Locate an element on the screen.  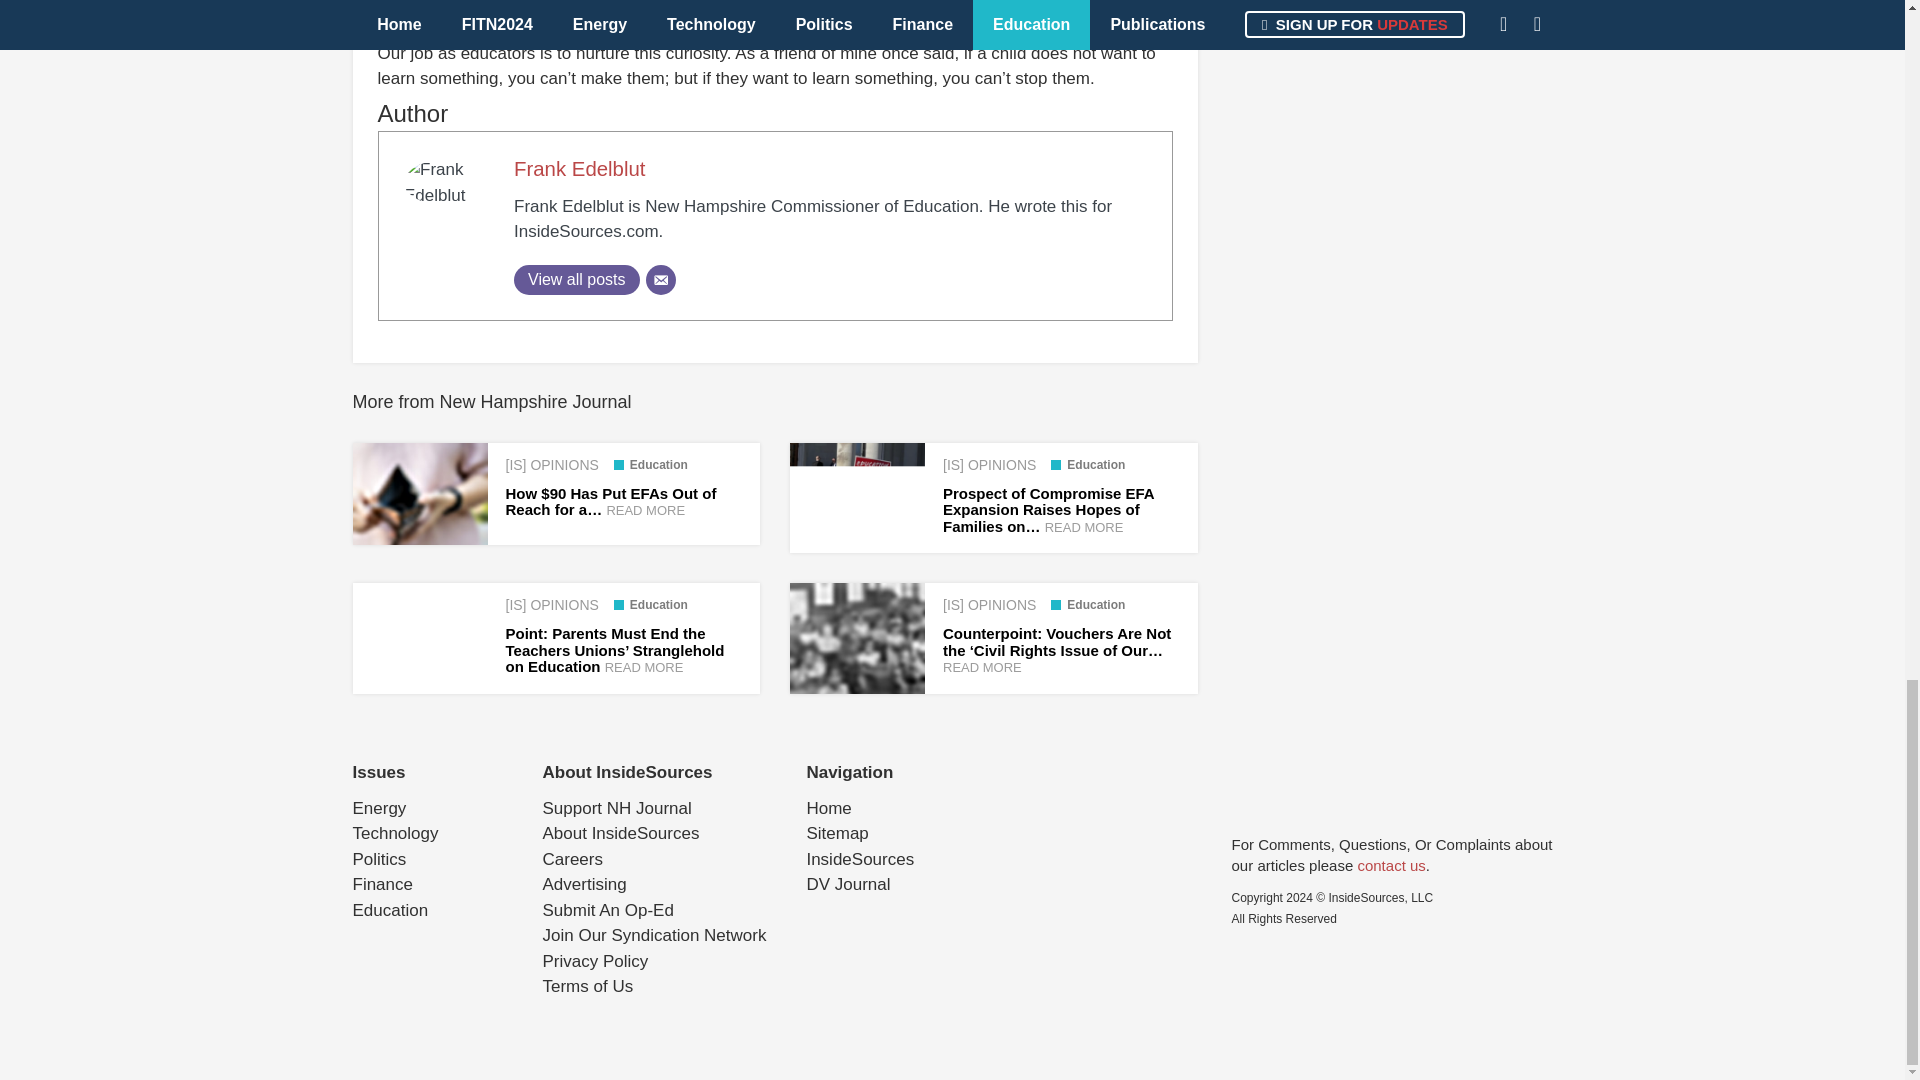
Frank Edelblut is located at coordinates (580, 168).